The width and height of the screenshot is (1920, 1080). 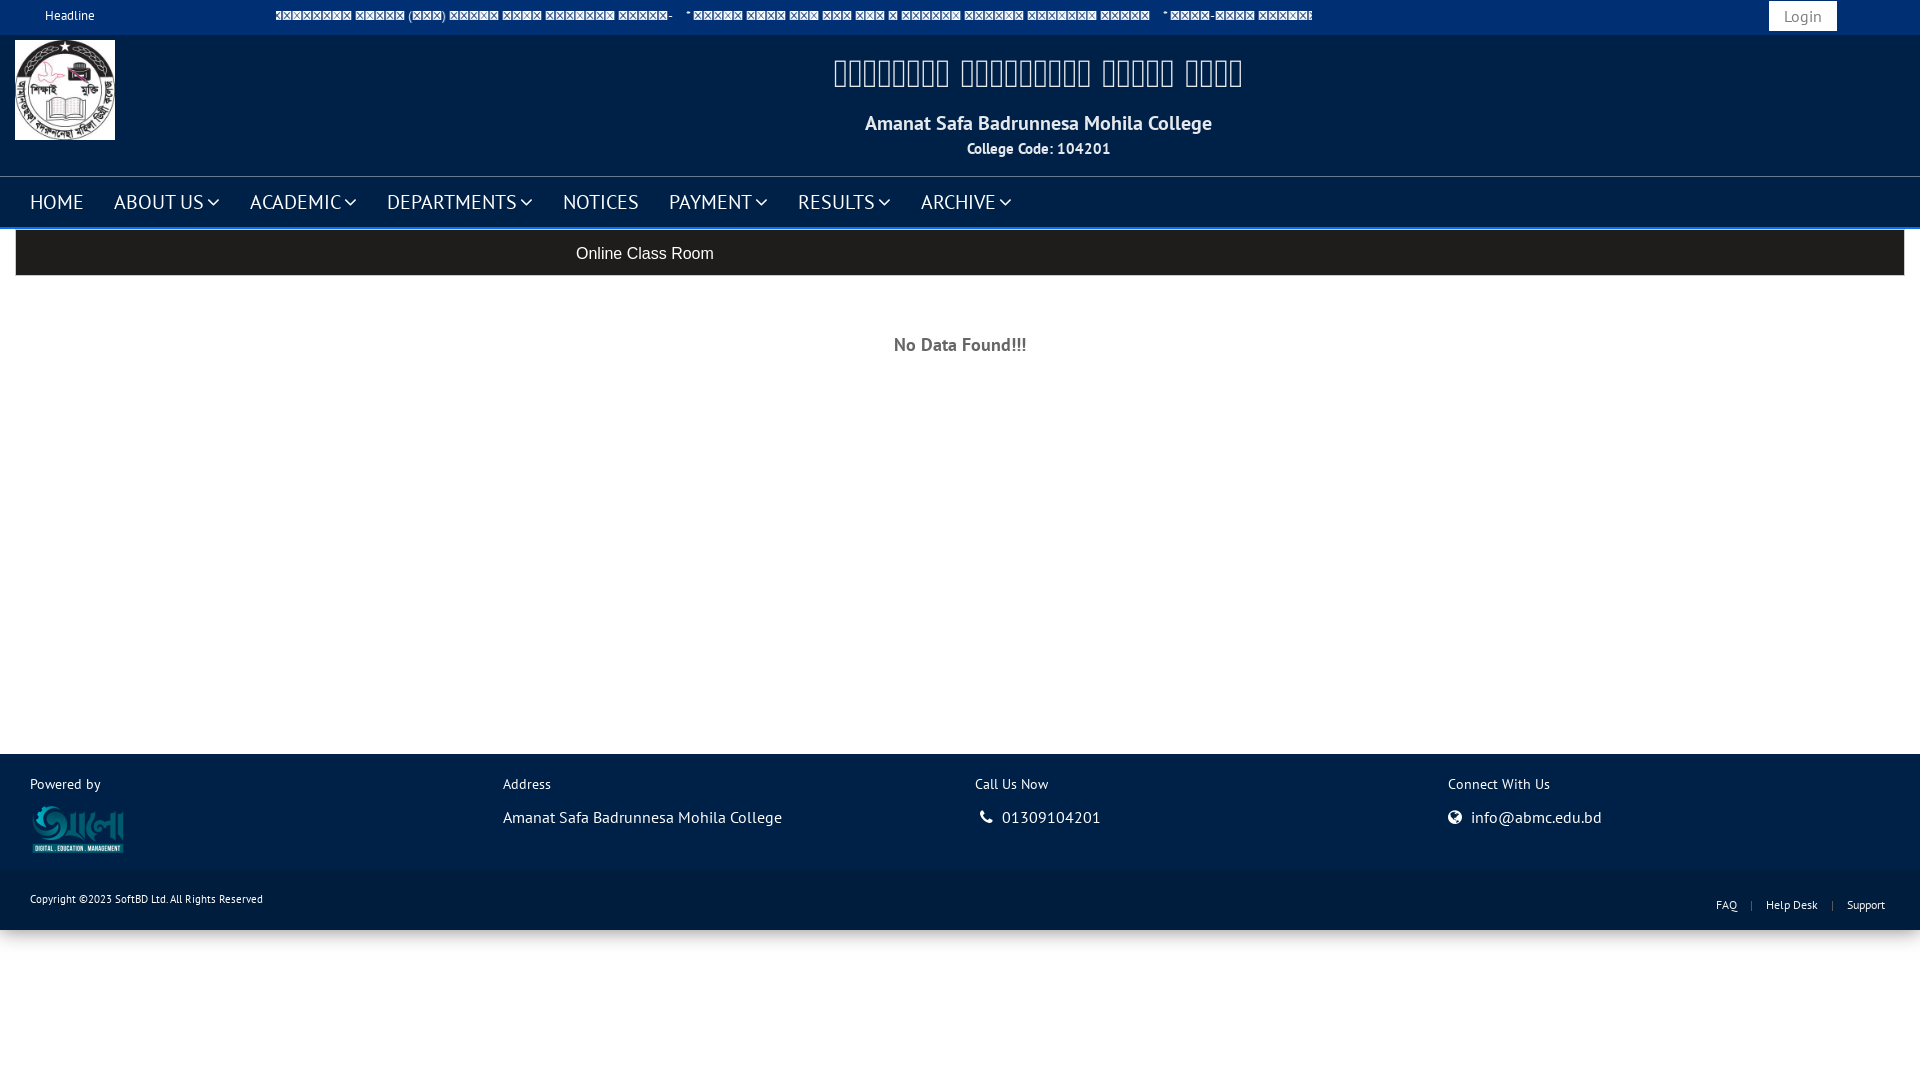 I want to click on HOME, so click(x=57, y=201).